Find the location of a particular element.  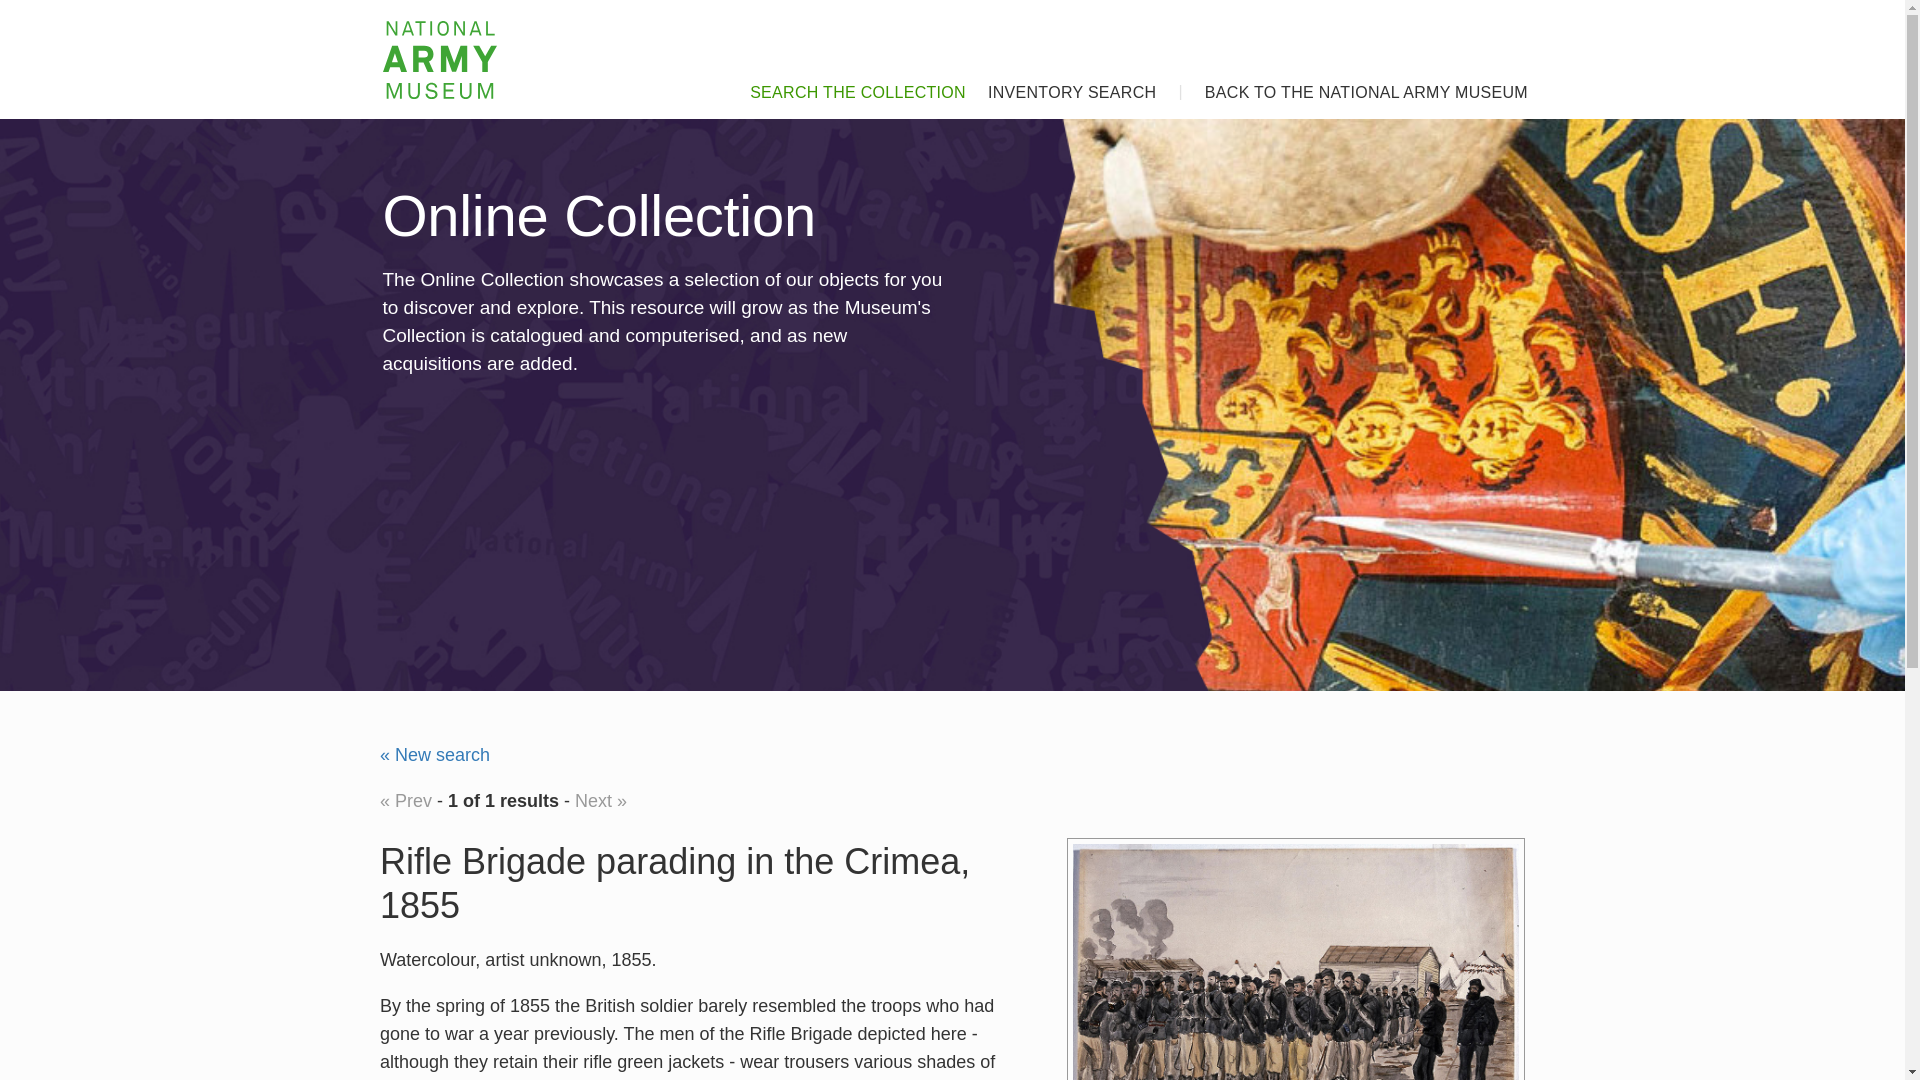

SEARCH THE COLLECTION is located at coordinates (846, 86).